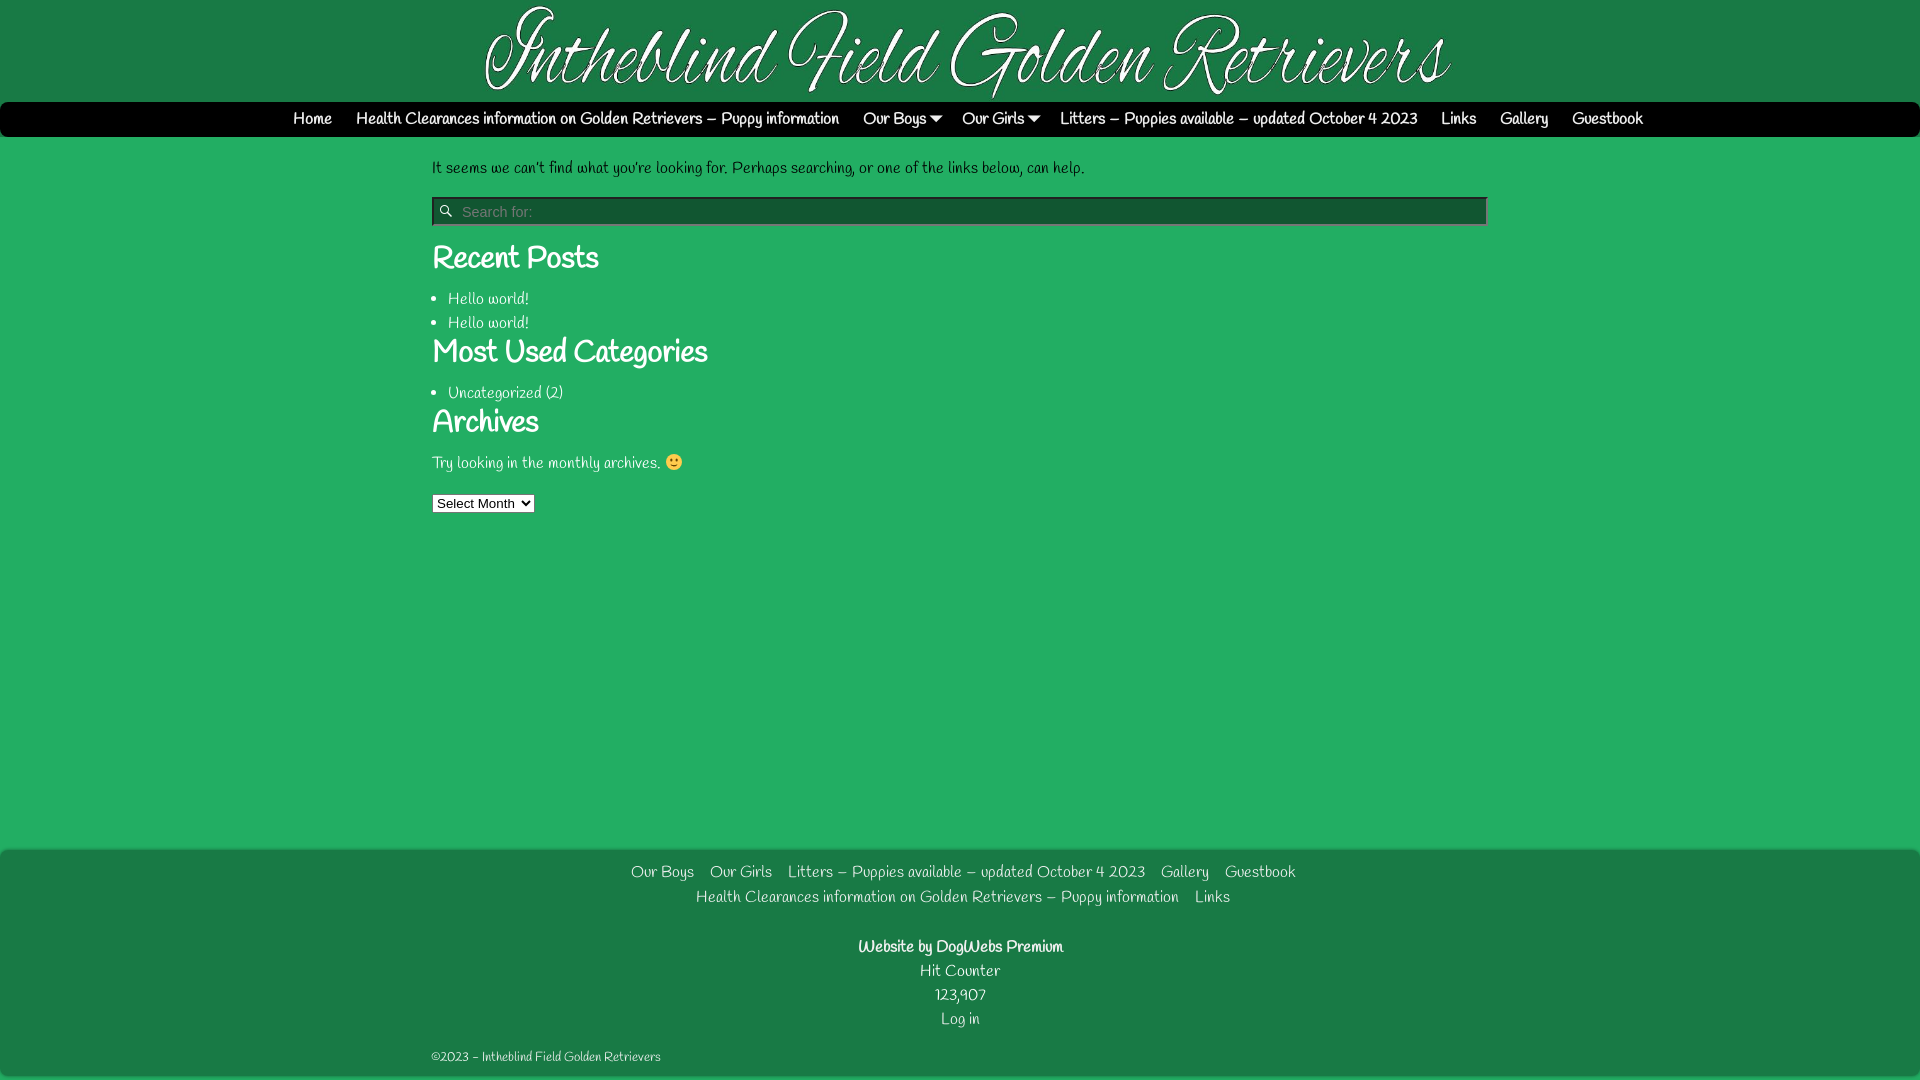 The image size is (1920, 1080). I want to click on Our Girls, so click(999, 120).